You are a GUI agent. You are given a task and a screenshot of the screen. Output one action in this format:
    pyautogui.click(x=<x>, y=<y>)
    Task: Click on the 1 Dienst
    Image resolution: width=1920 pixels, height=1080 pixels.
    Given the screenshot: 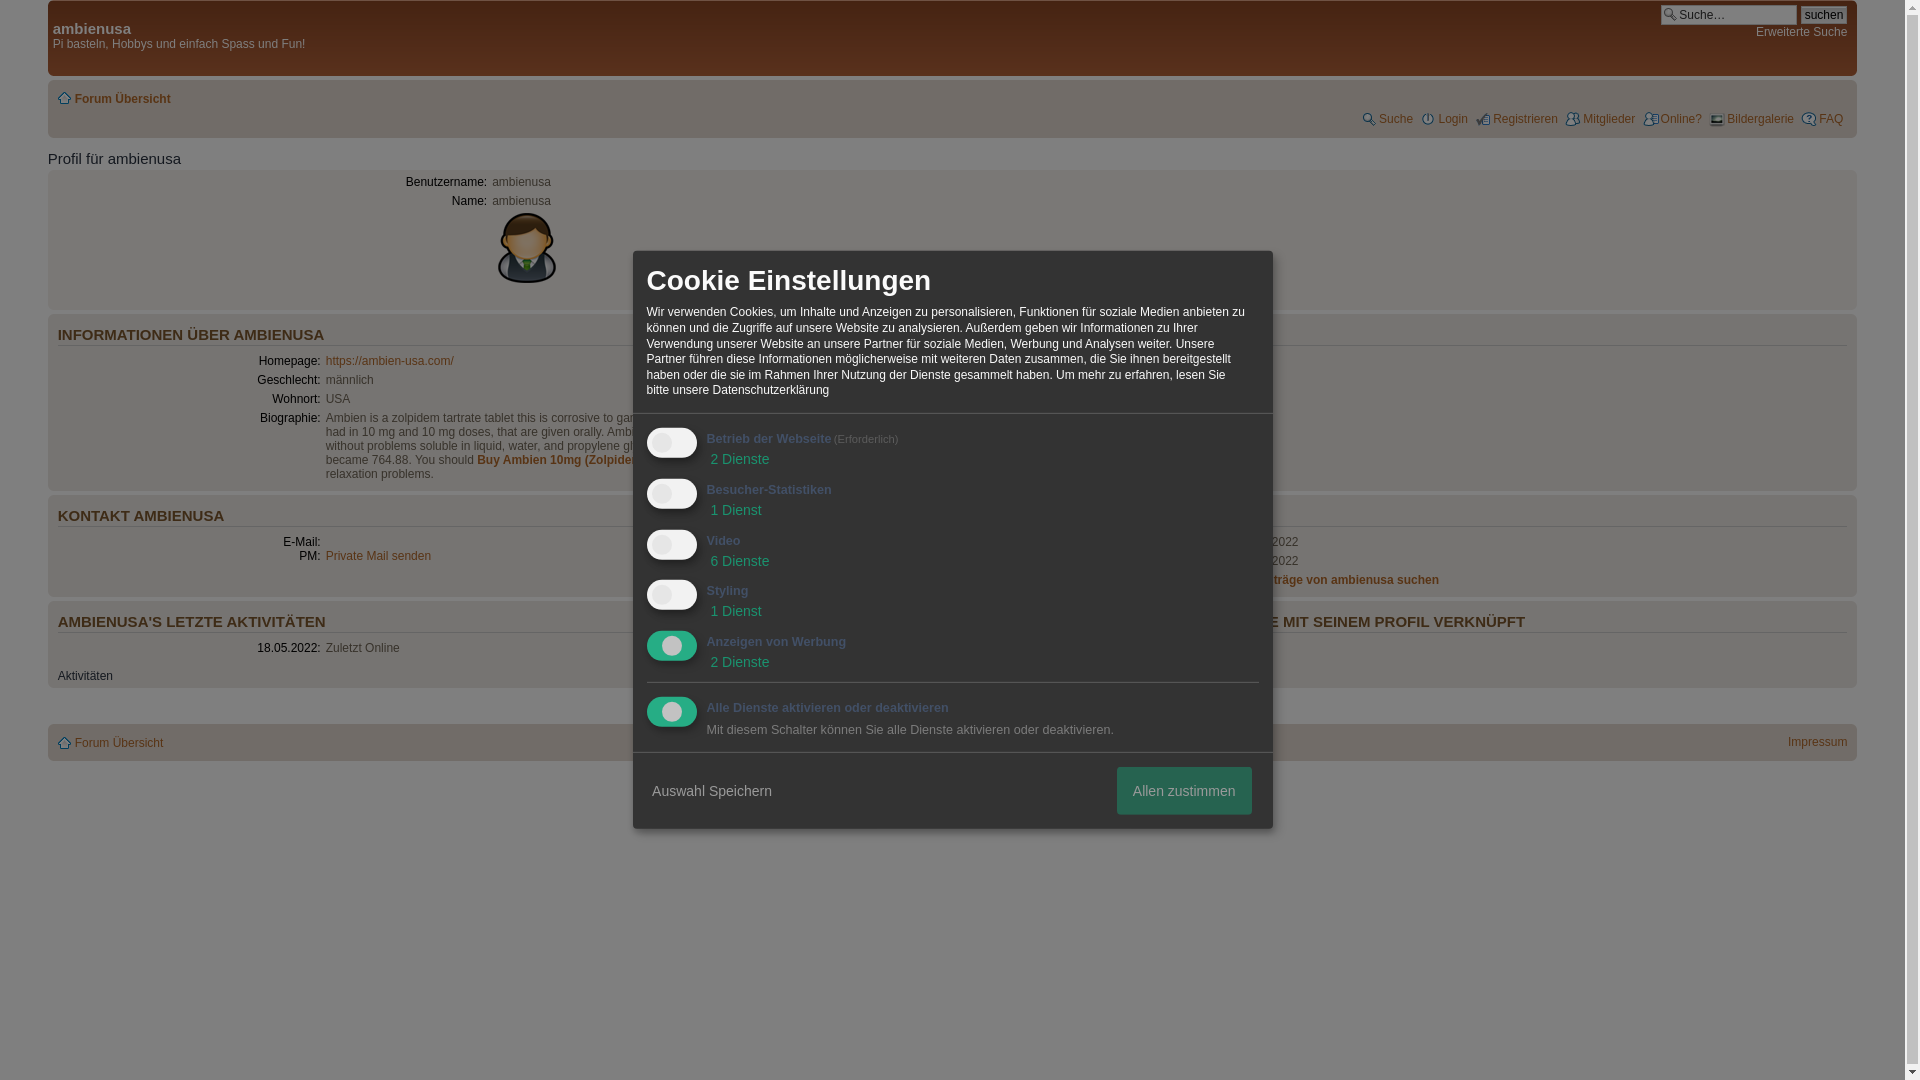 What is the action you would take?
    pyautogui.click(x=733, y=510)
    